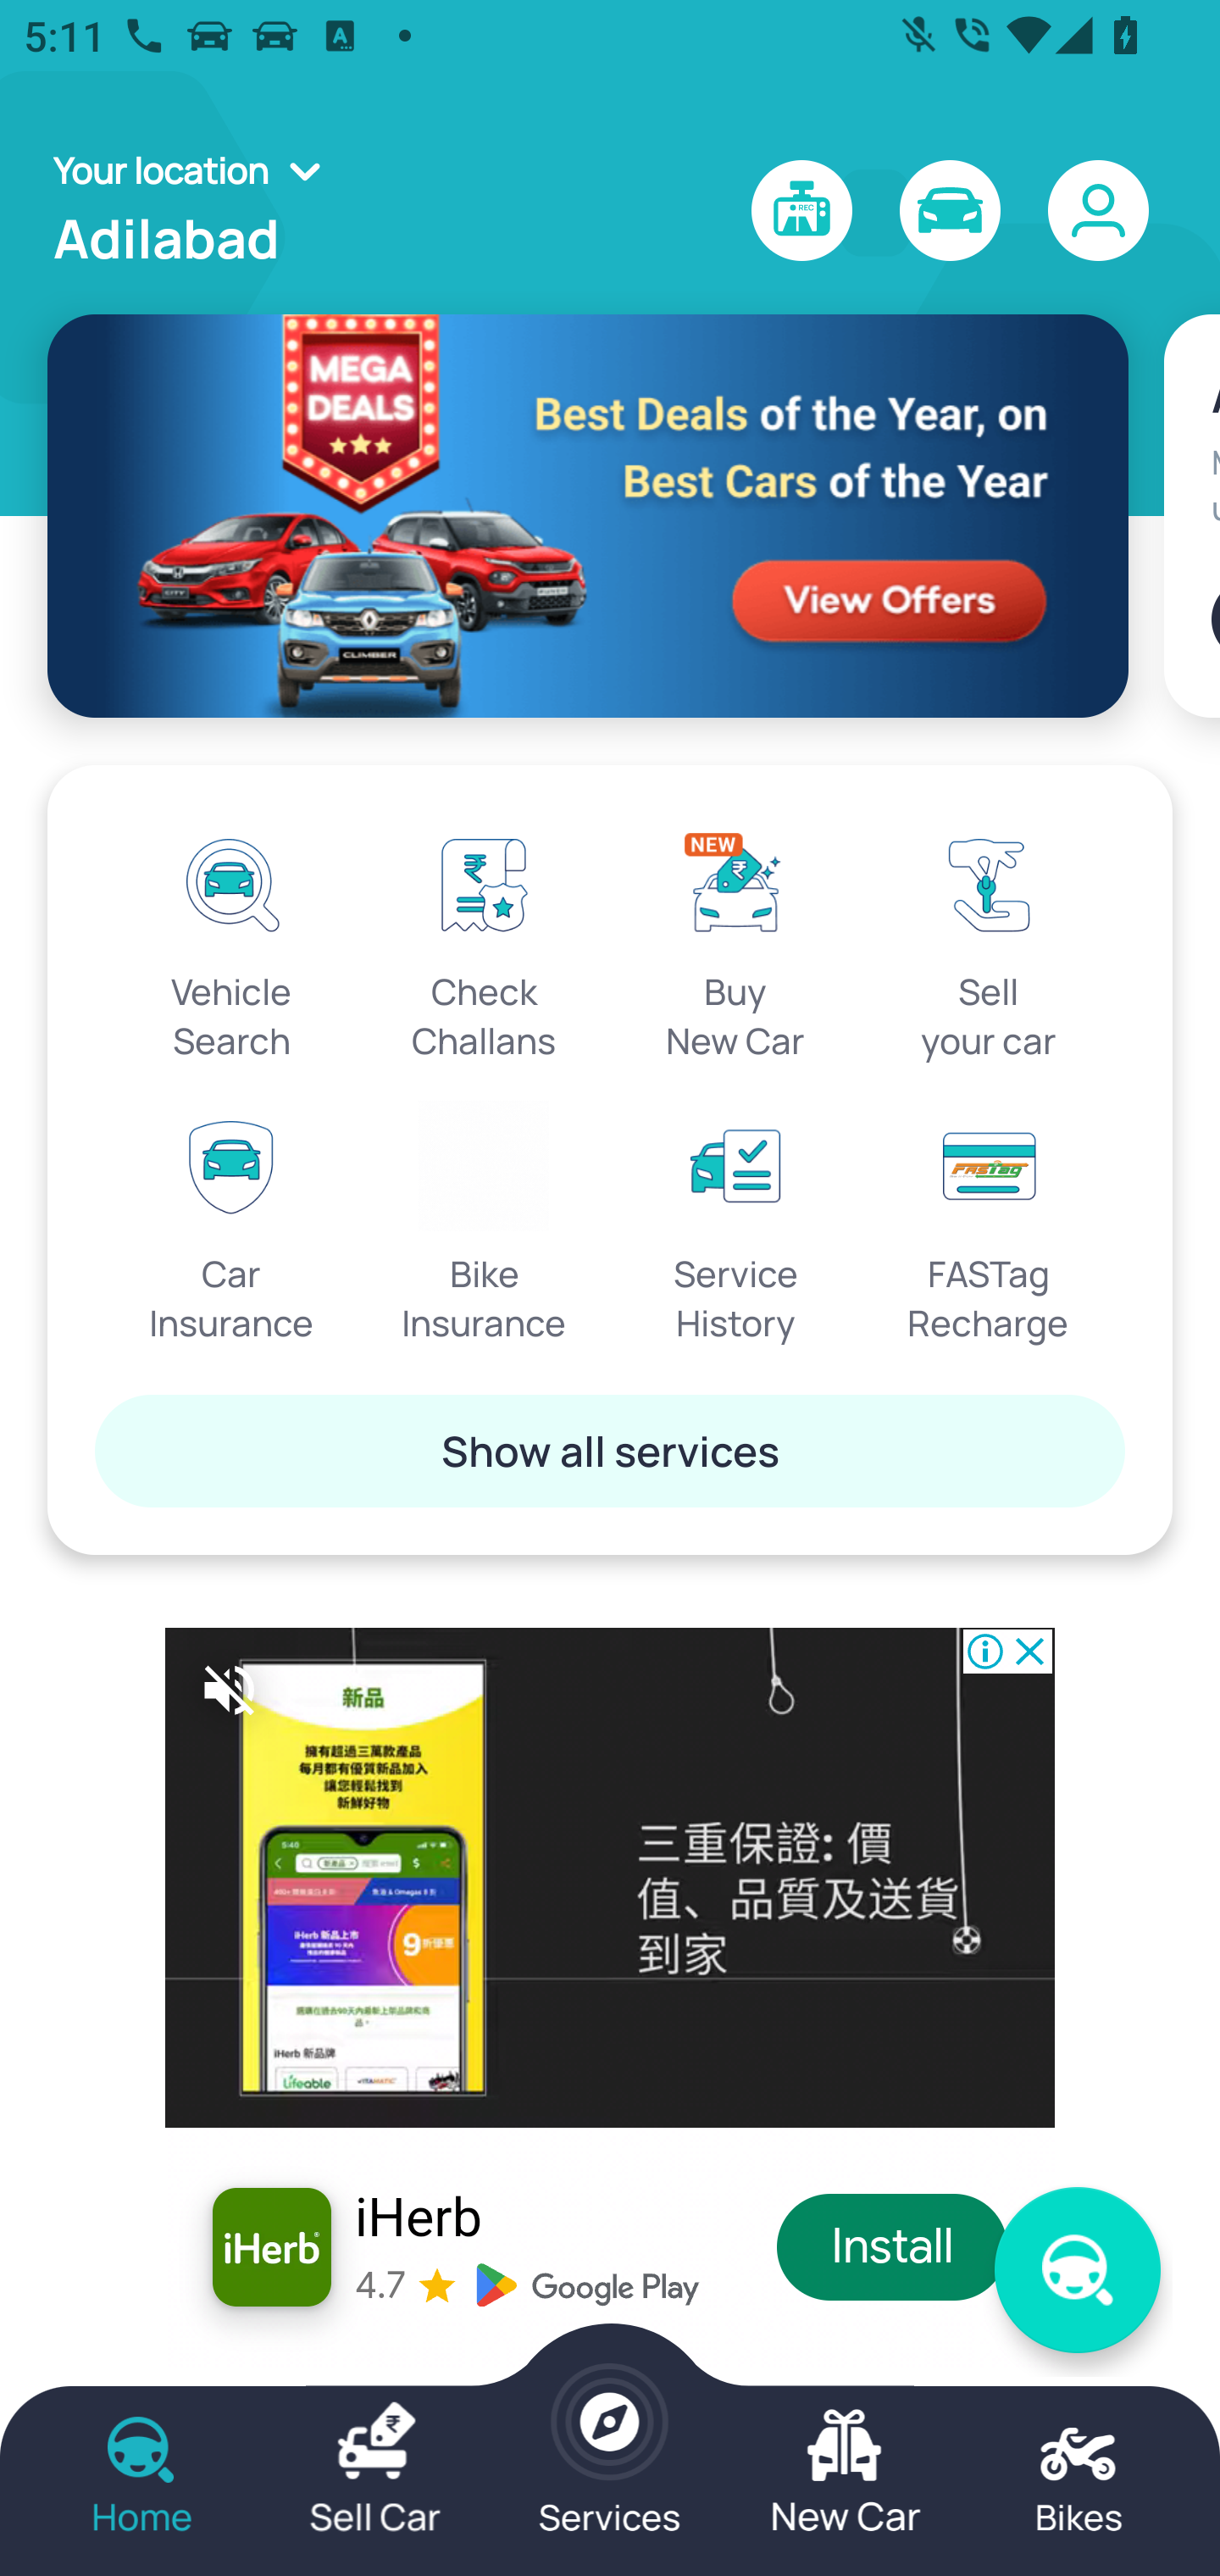 The width and height of the screenshot is (1220, 2576). I want to click on Add vehicle, so click(1215, 619).